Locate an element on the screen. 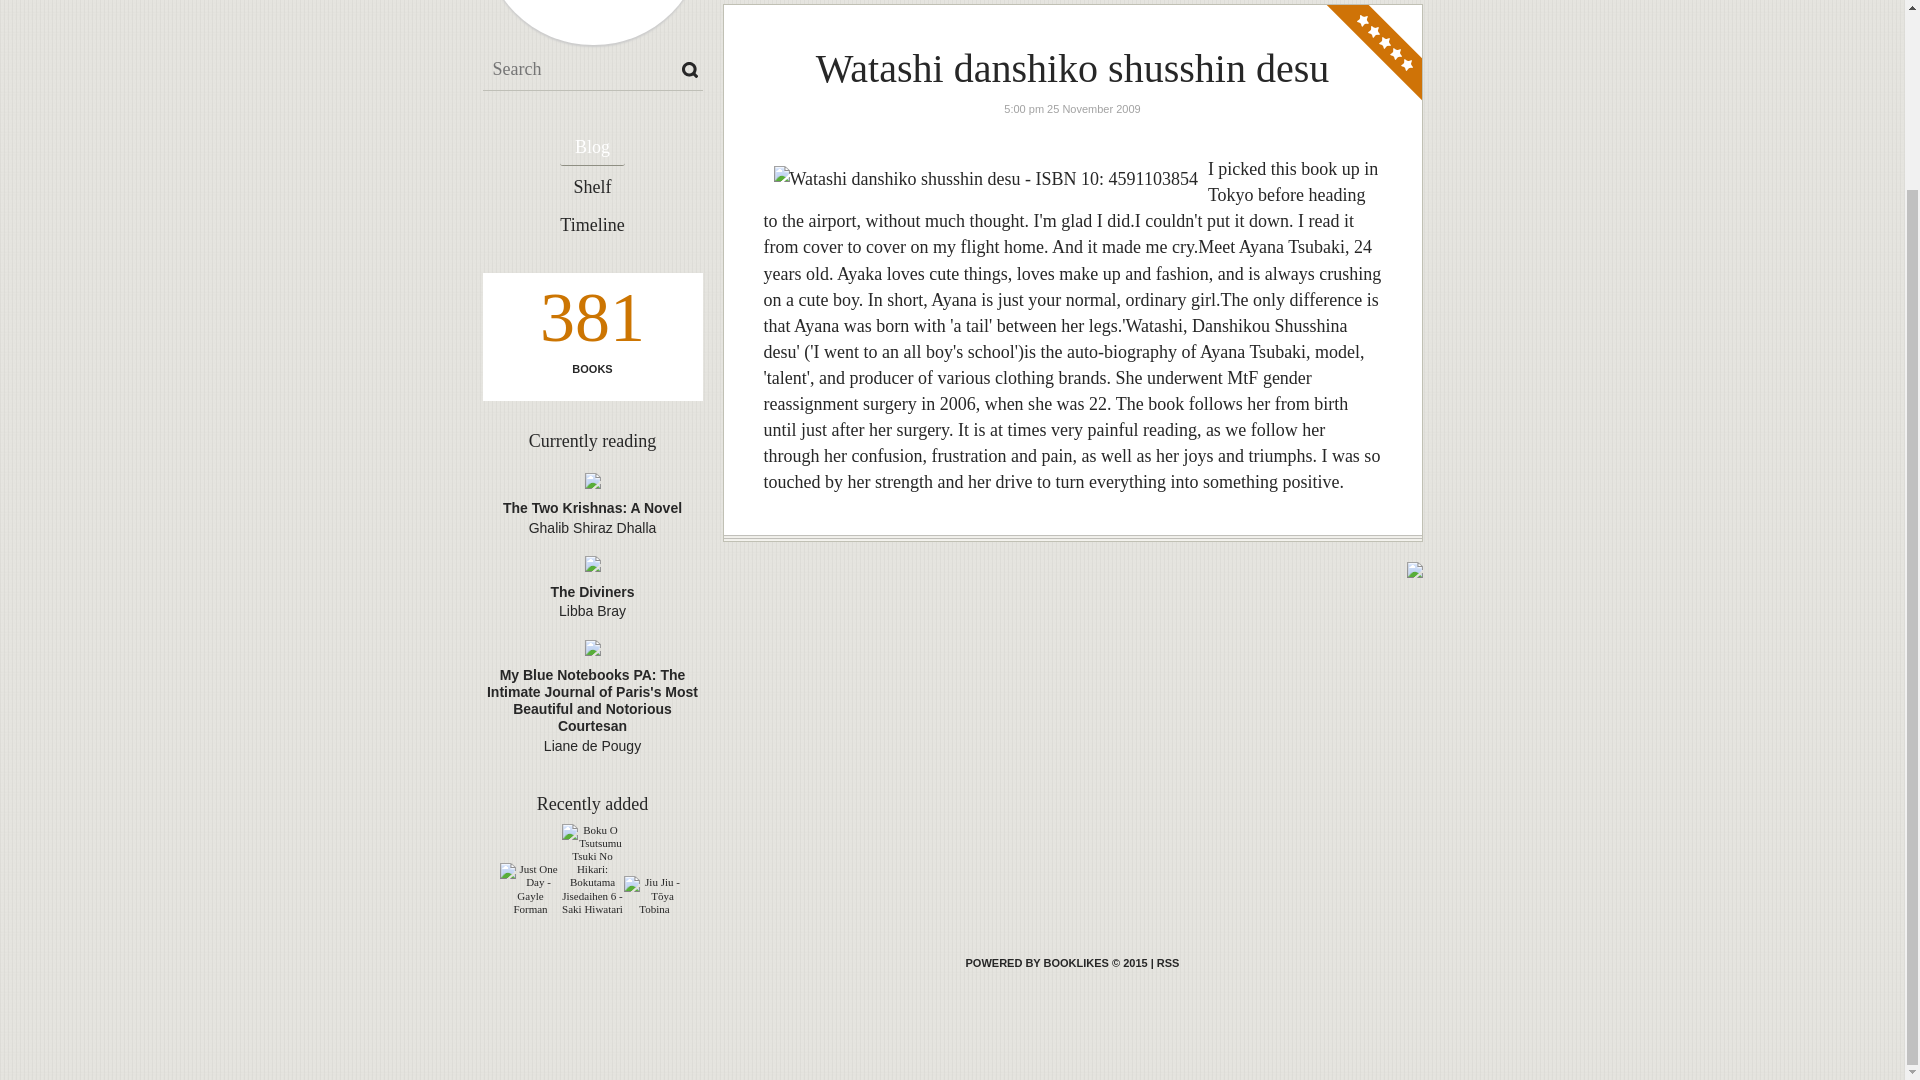 The image size is (1920, 1080). Blog is located at coordinates (592, 148).